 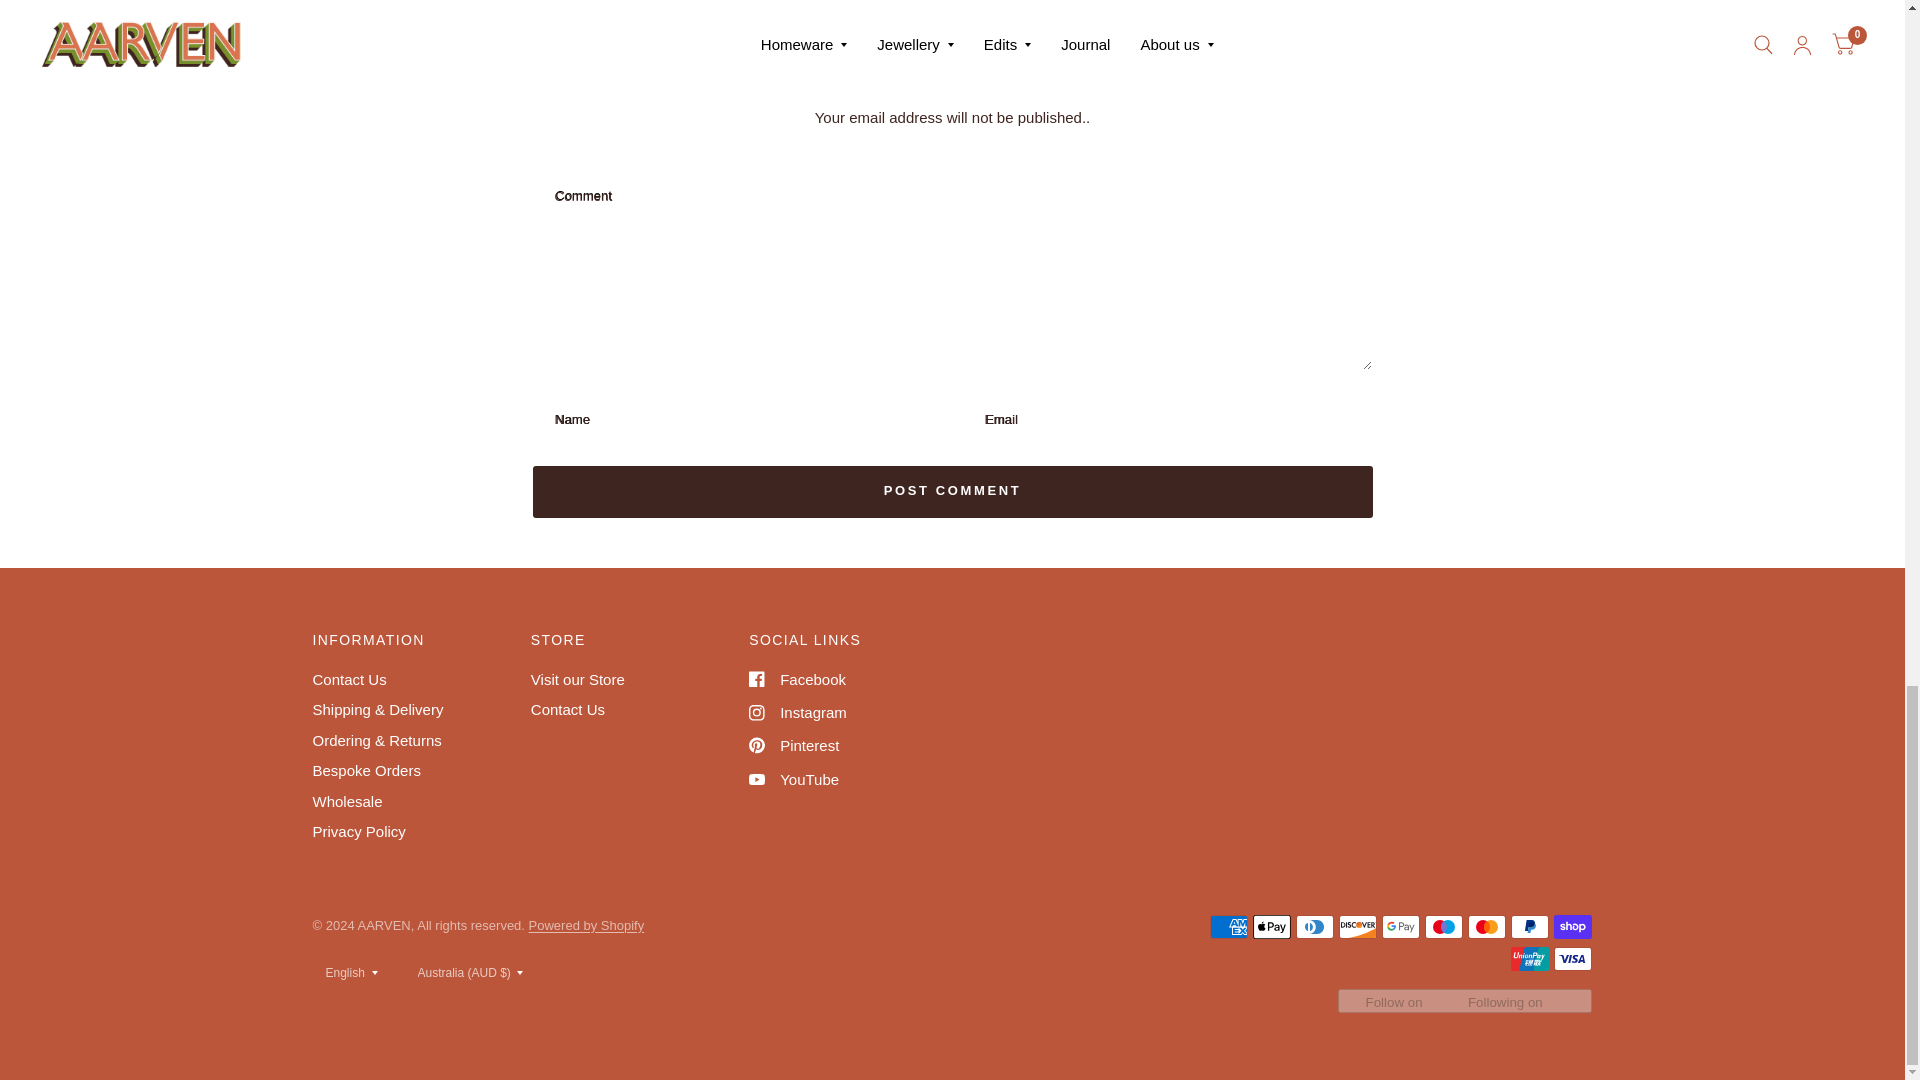 What do you see at coordinates (952, 492) in the screenshot?
I see `Post comment` at bounding box center [952, 492].